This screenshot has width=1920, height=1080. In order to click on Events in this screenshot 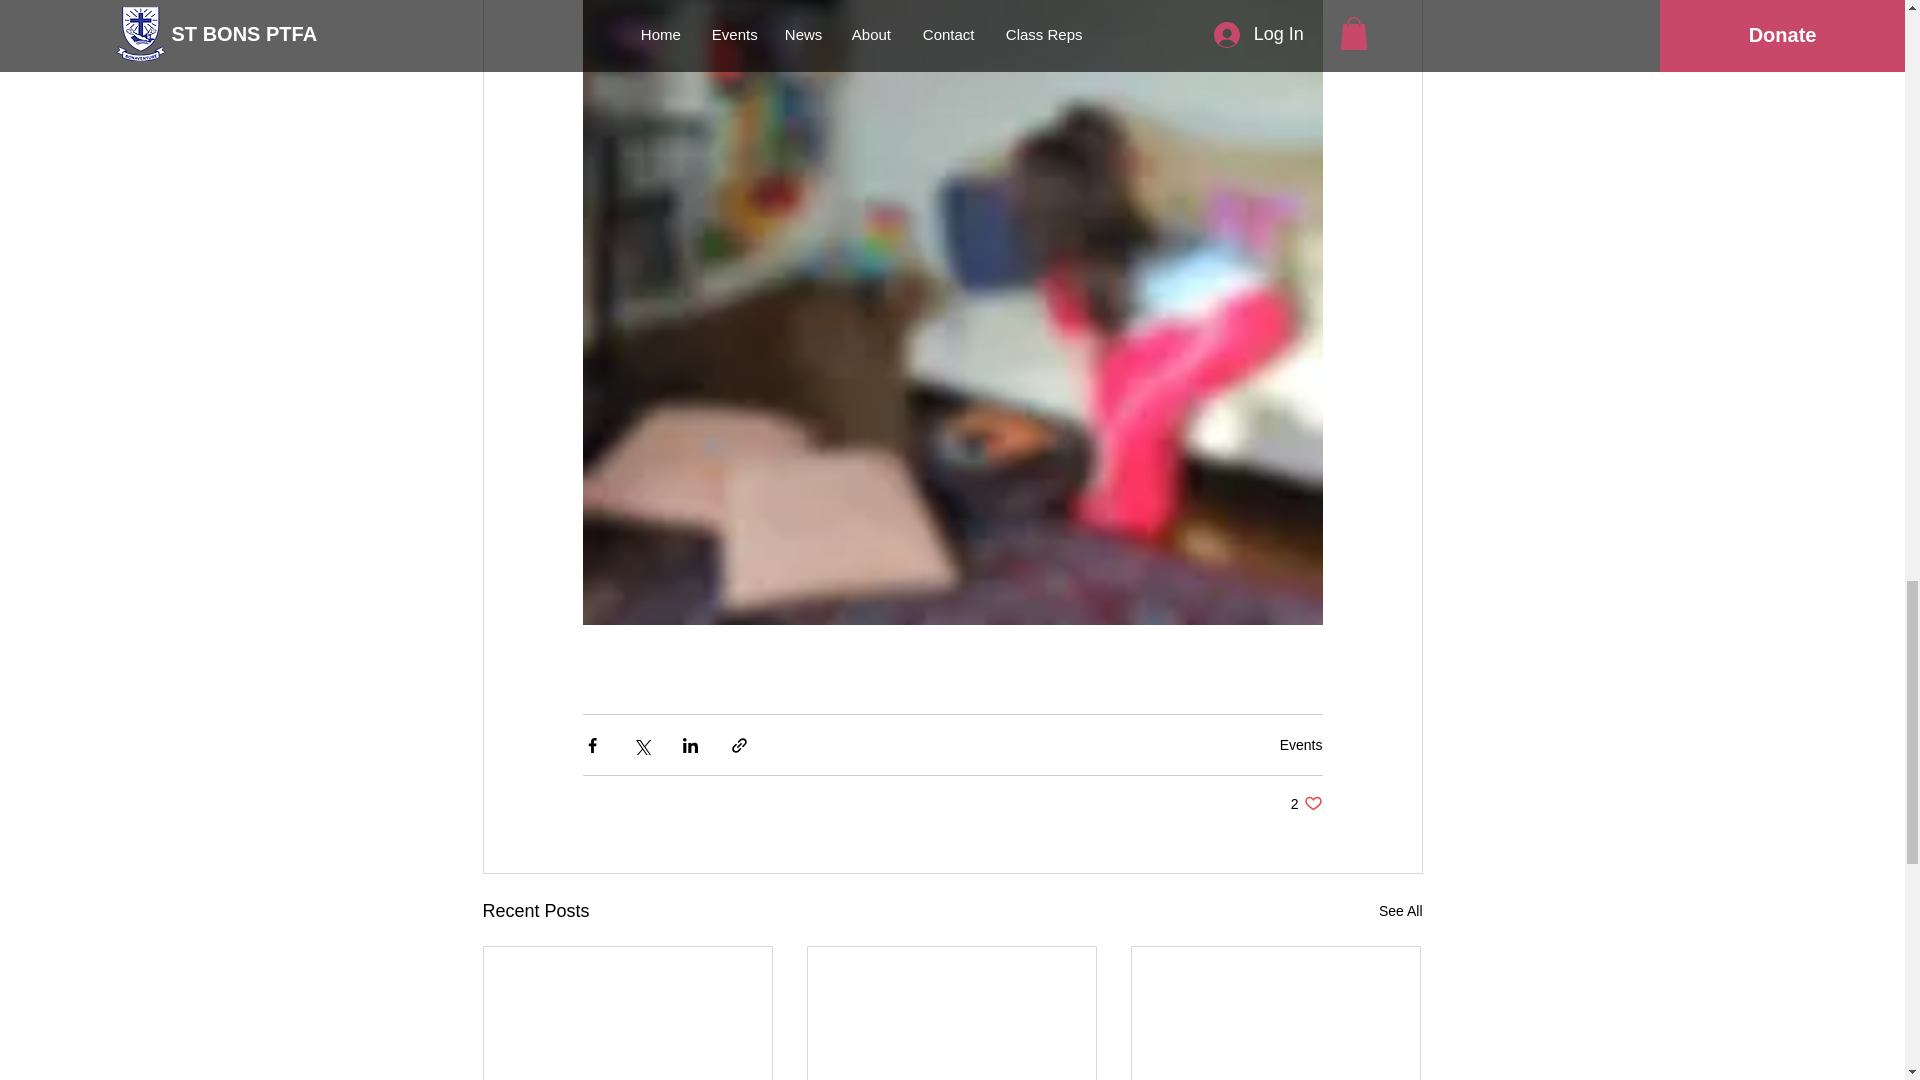, I will do `click(1306, 803)`.